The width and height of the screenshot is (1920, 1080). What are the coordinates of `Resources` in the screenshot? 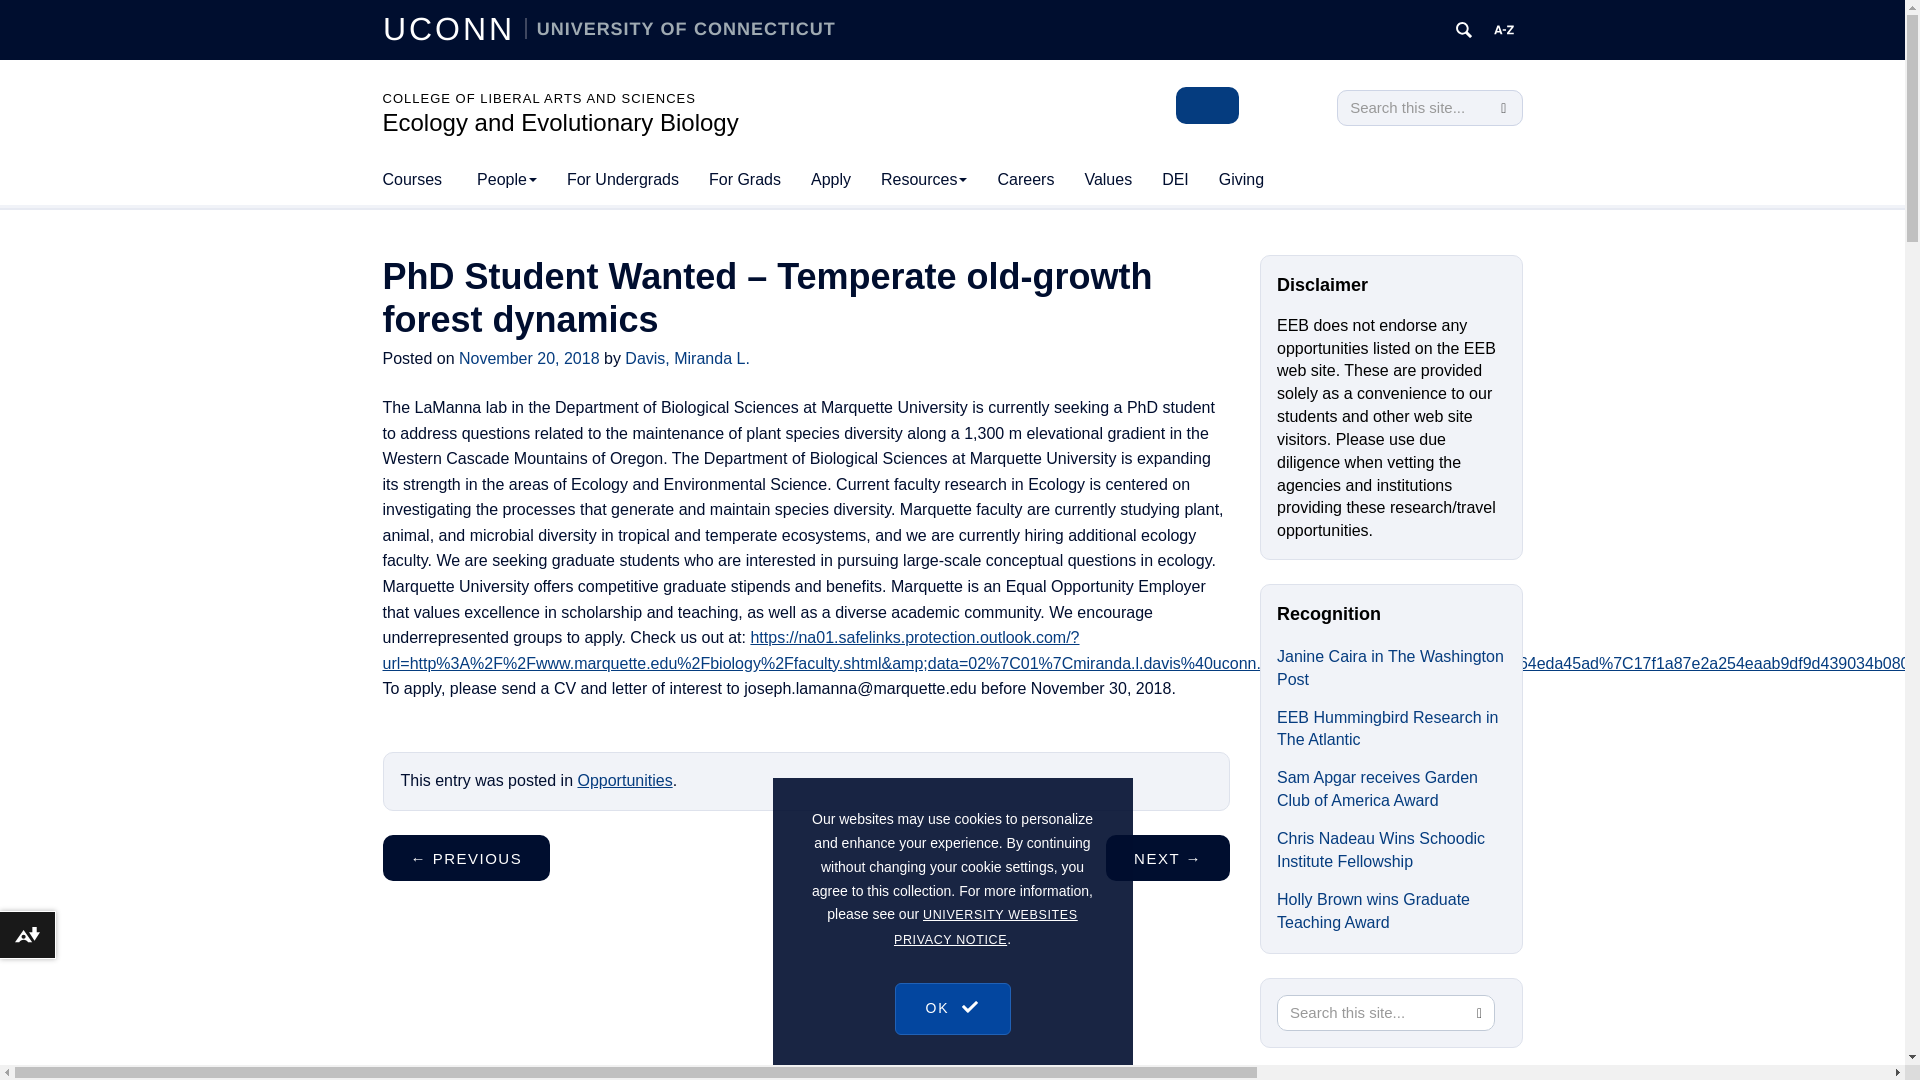 It's located at (923, 180).